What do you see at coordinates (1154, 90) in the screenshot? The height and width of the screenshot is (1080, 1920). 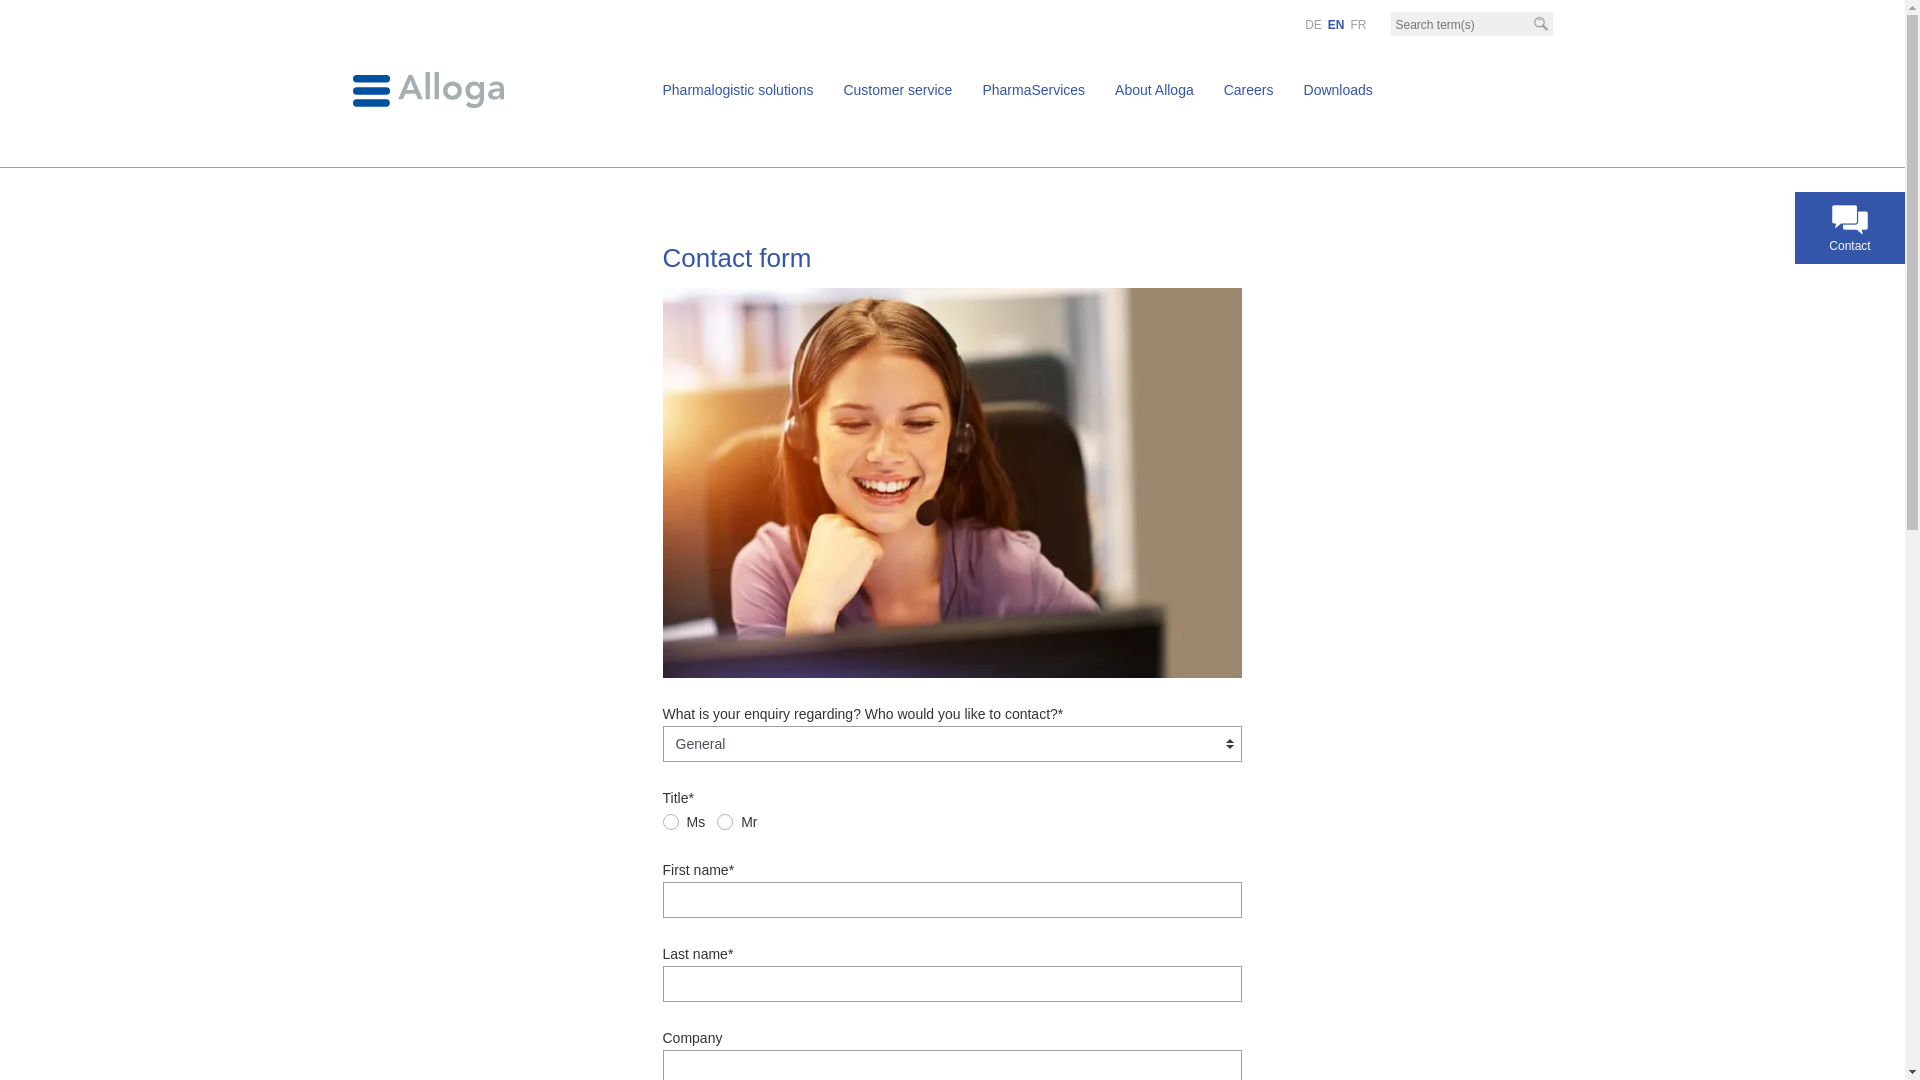 I see `About Alloga` at bounding box center [1154, 90].